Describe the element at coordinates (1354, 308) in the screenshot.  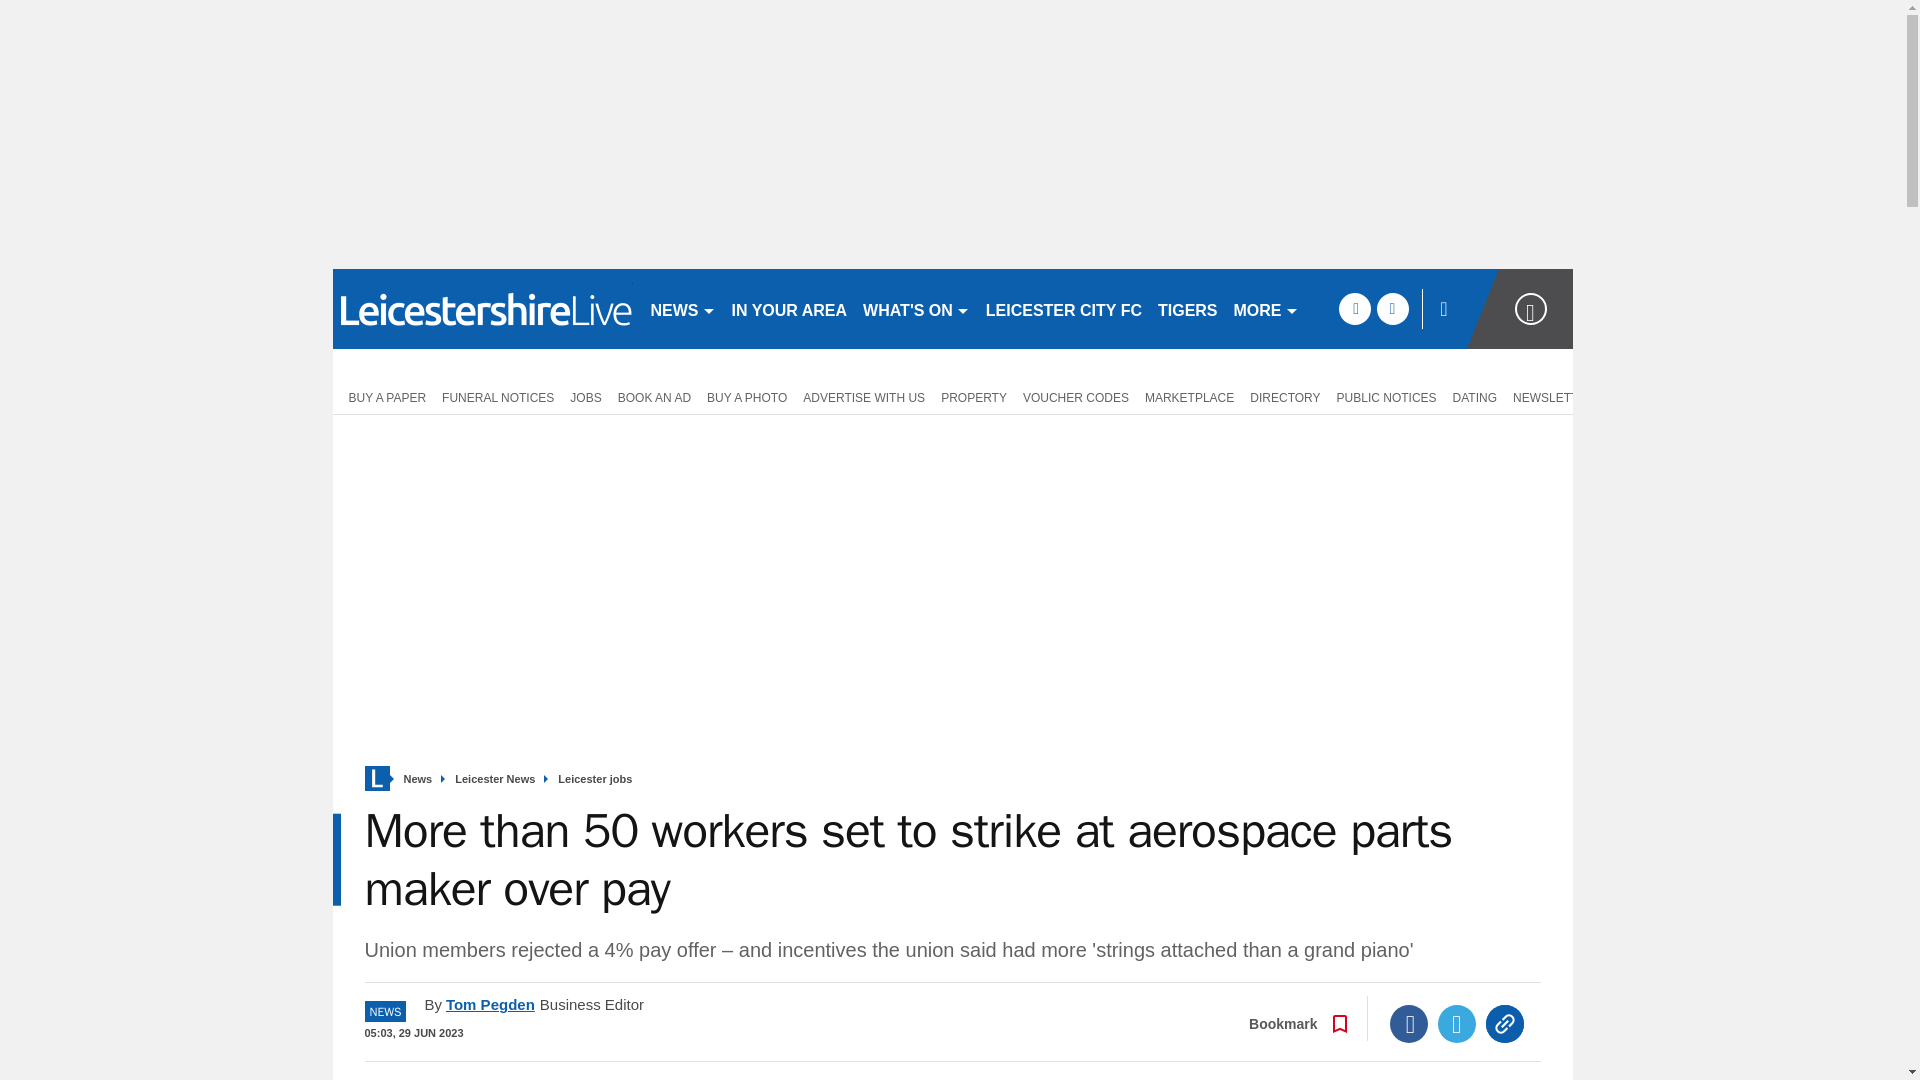
I see `facebook` at that location.